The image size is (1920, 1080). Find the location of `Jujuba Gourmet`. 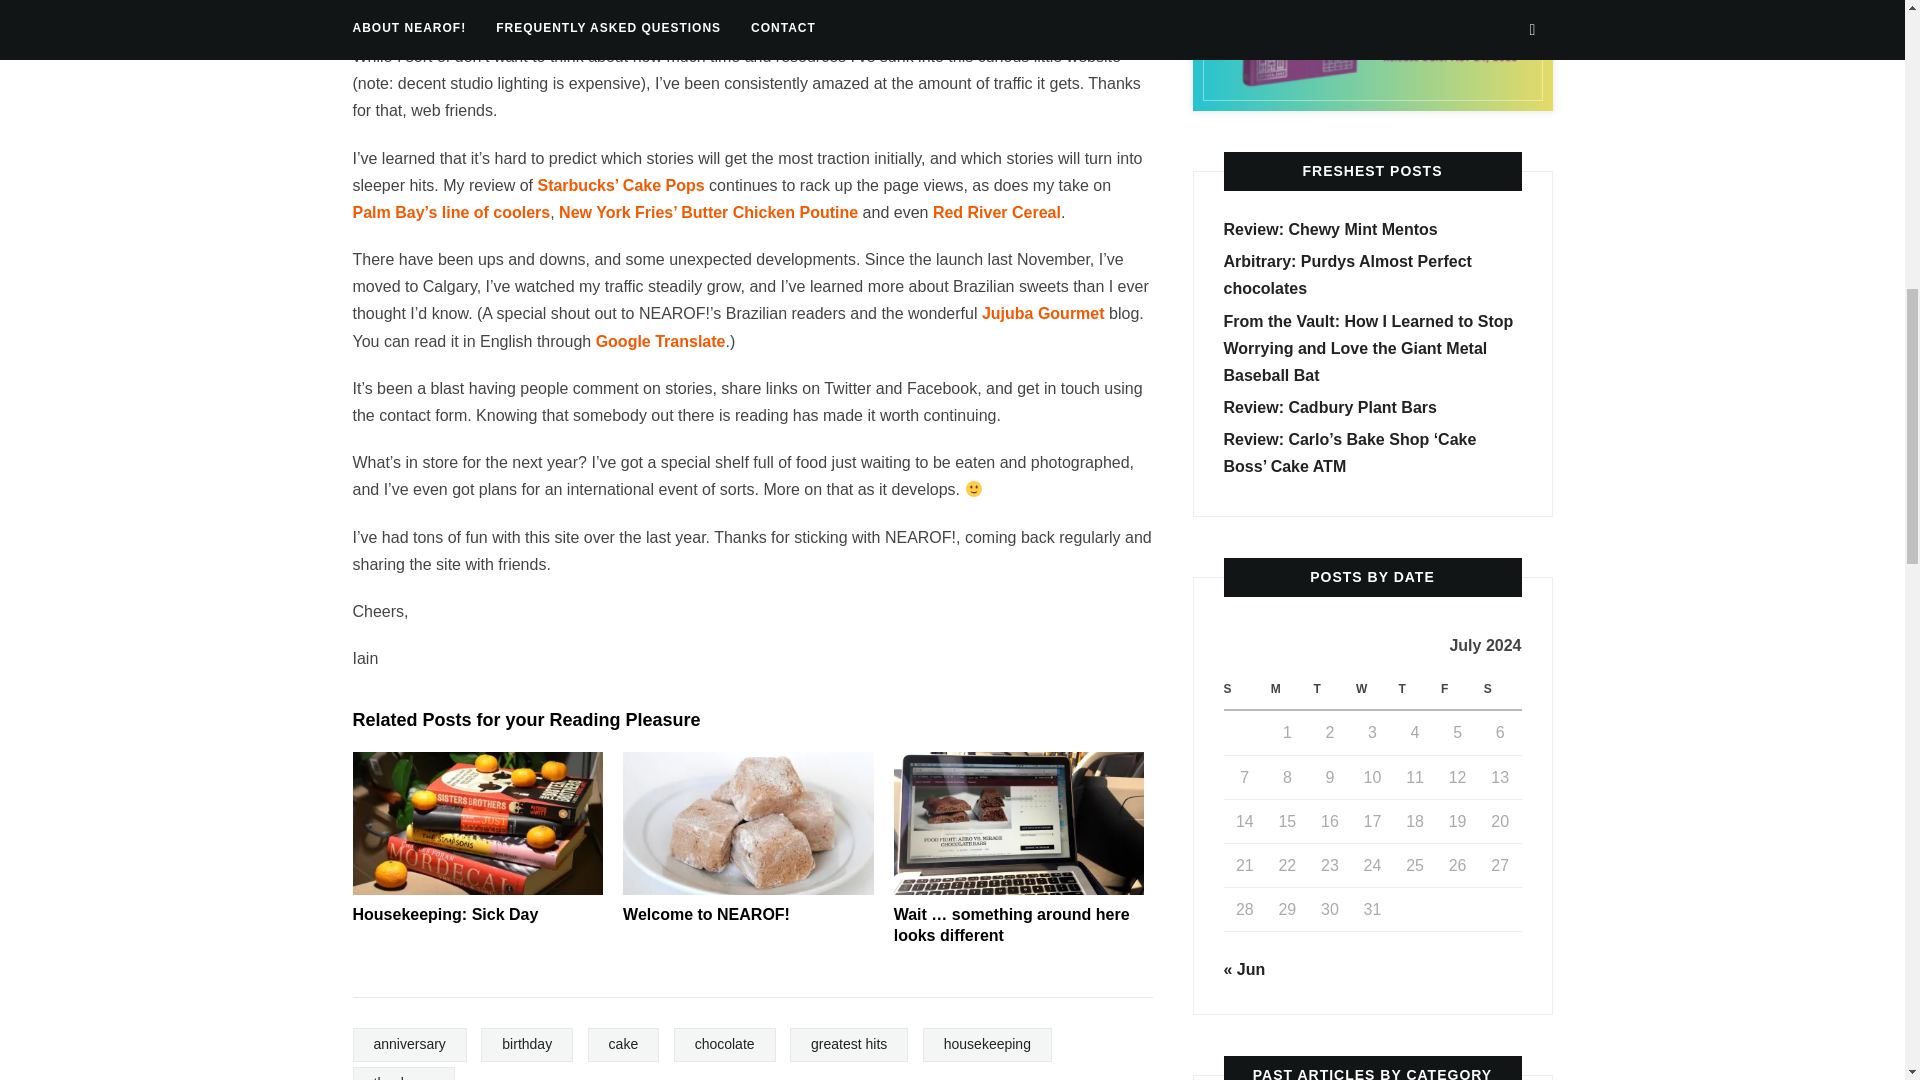

Jujuba Gourmet is located at coordinates (1043, 312).